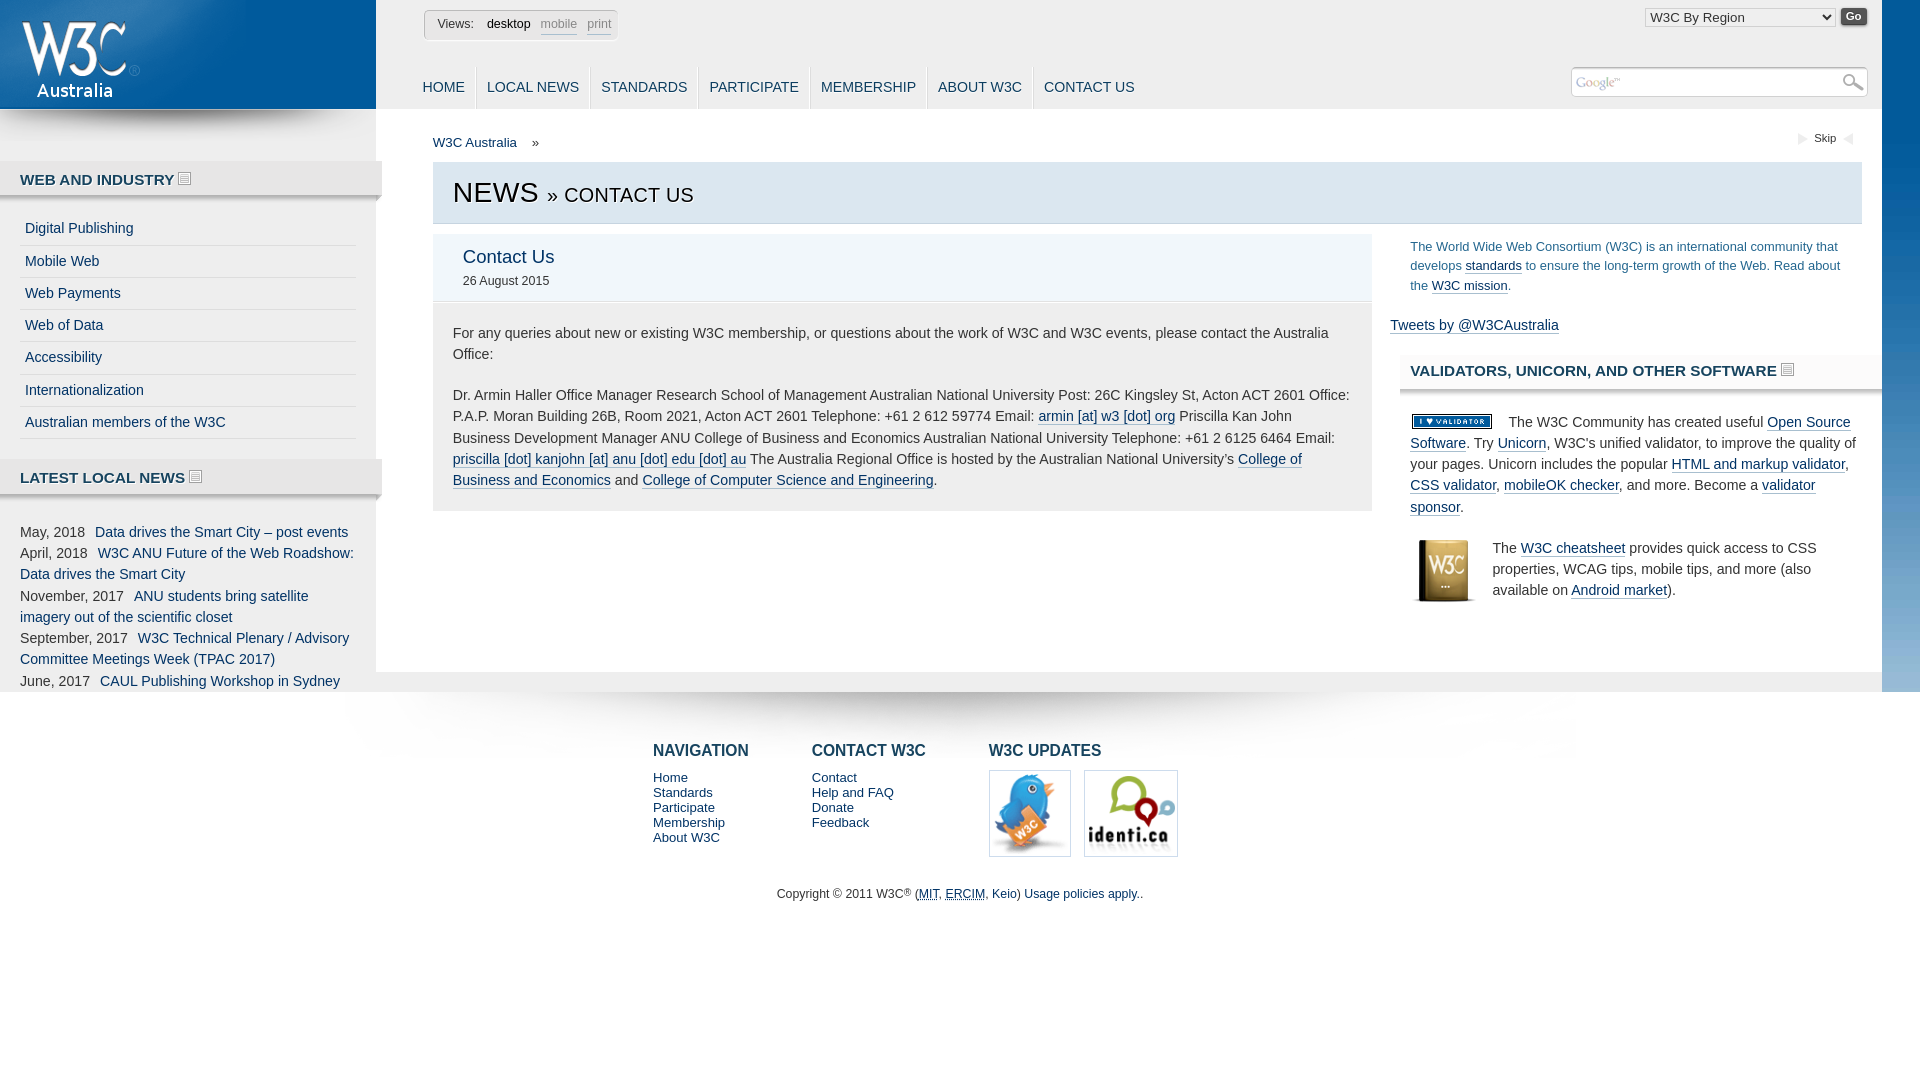 This screenshot has width=1920, height=1080. Describe the element at coordinates (188, 390) in the screenshot. I see `Internationalization` at that location.